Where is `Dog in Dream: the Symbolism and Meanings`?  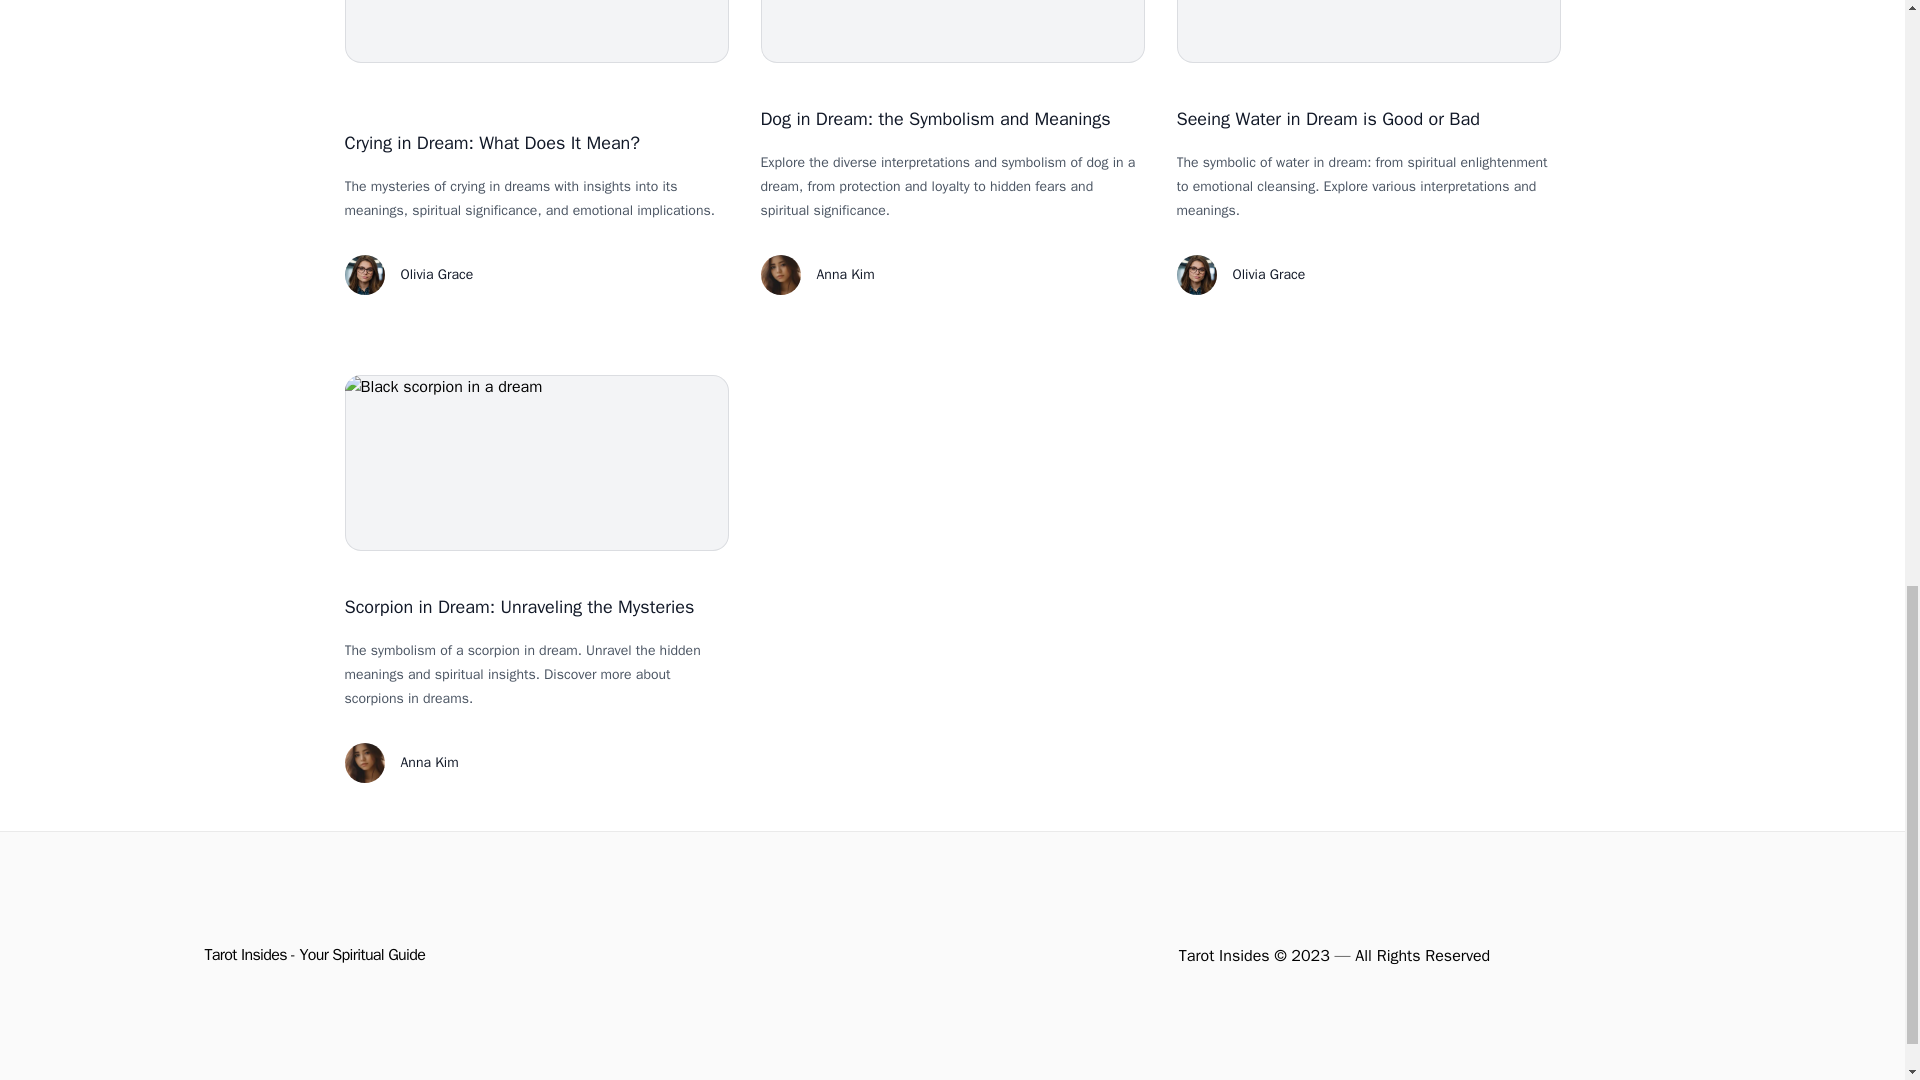
Dog in Dream: the Symbolism and Meanings is located at coordinates (934, 118).